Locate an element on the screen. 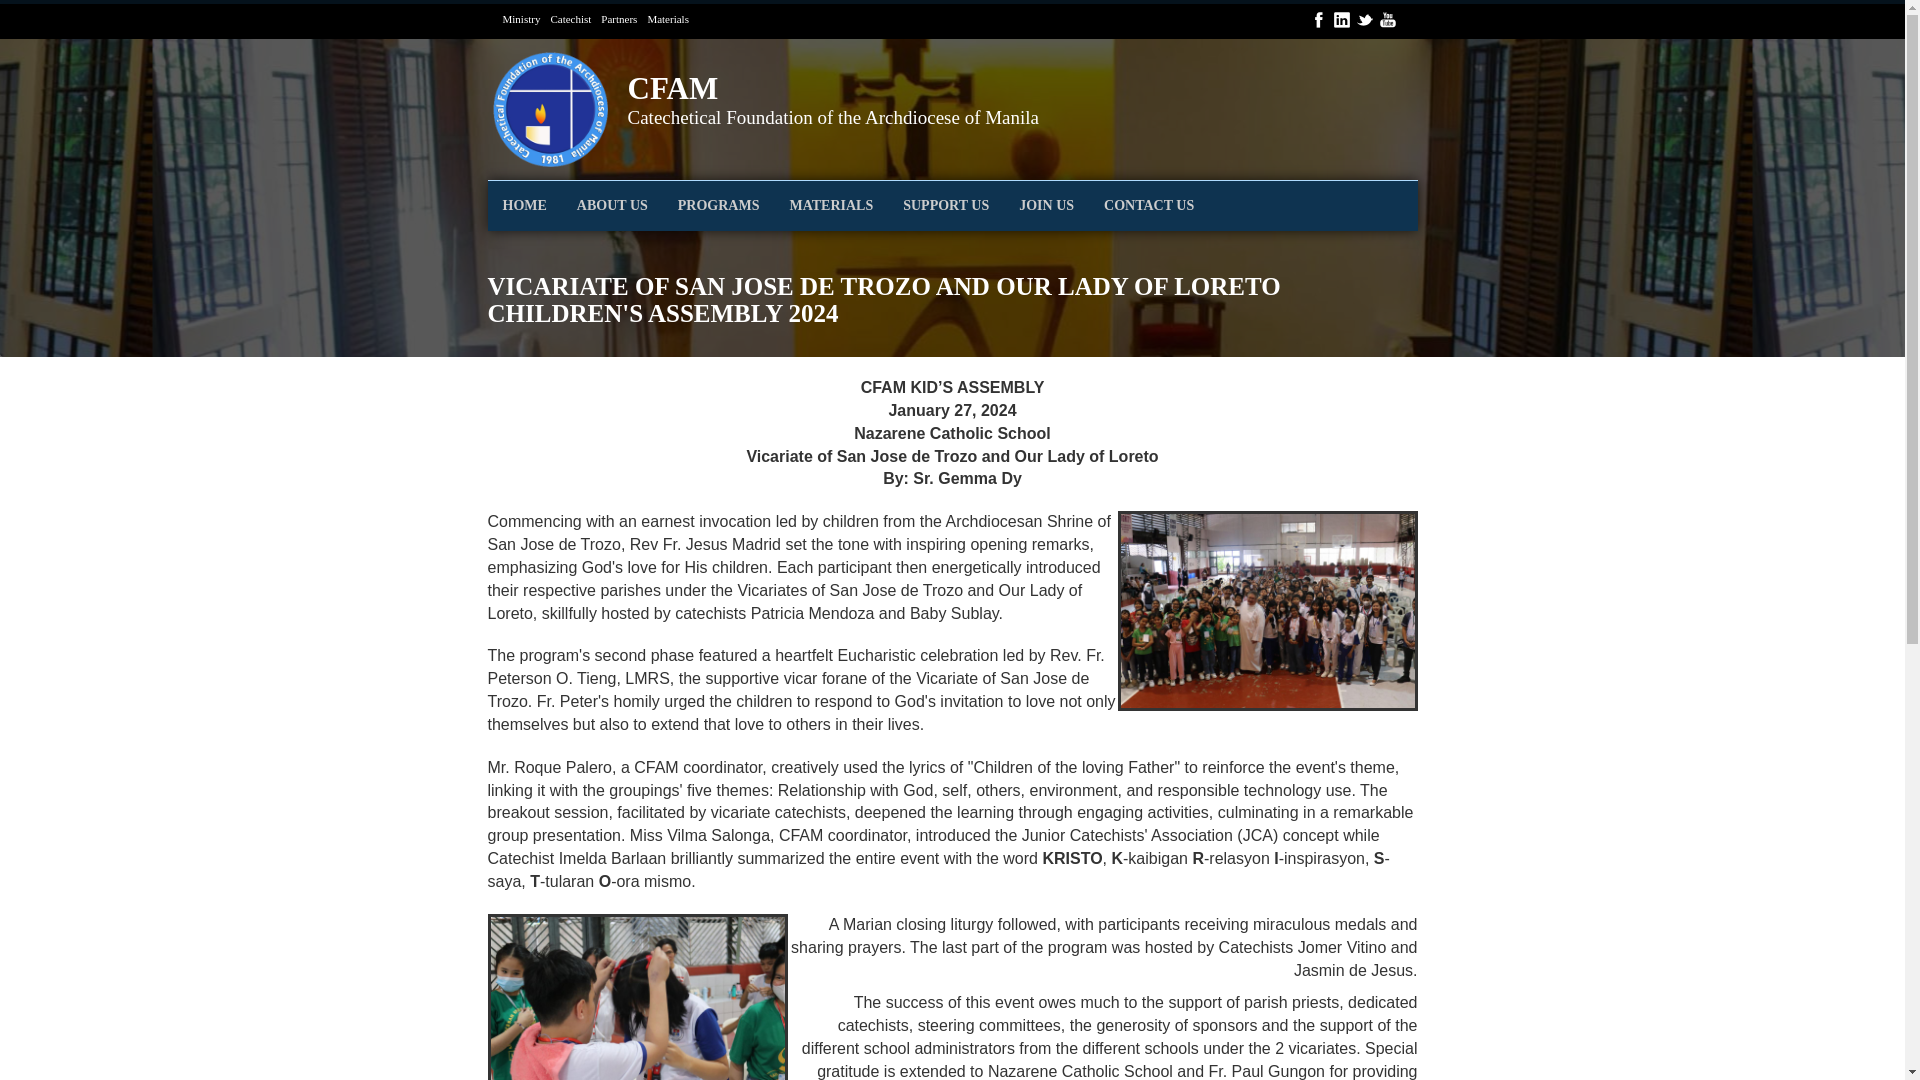 This screenshot has width=1920, height=1080. Home is located at coordinates (1046, 206).